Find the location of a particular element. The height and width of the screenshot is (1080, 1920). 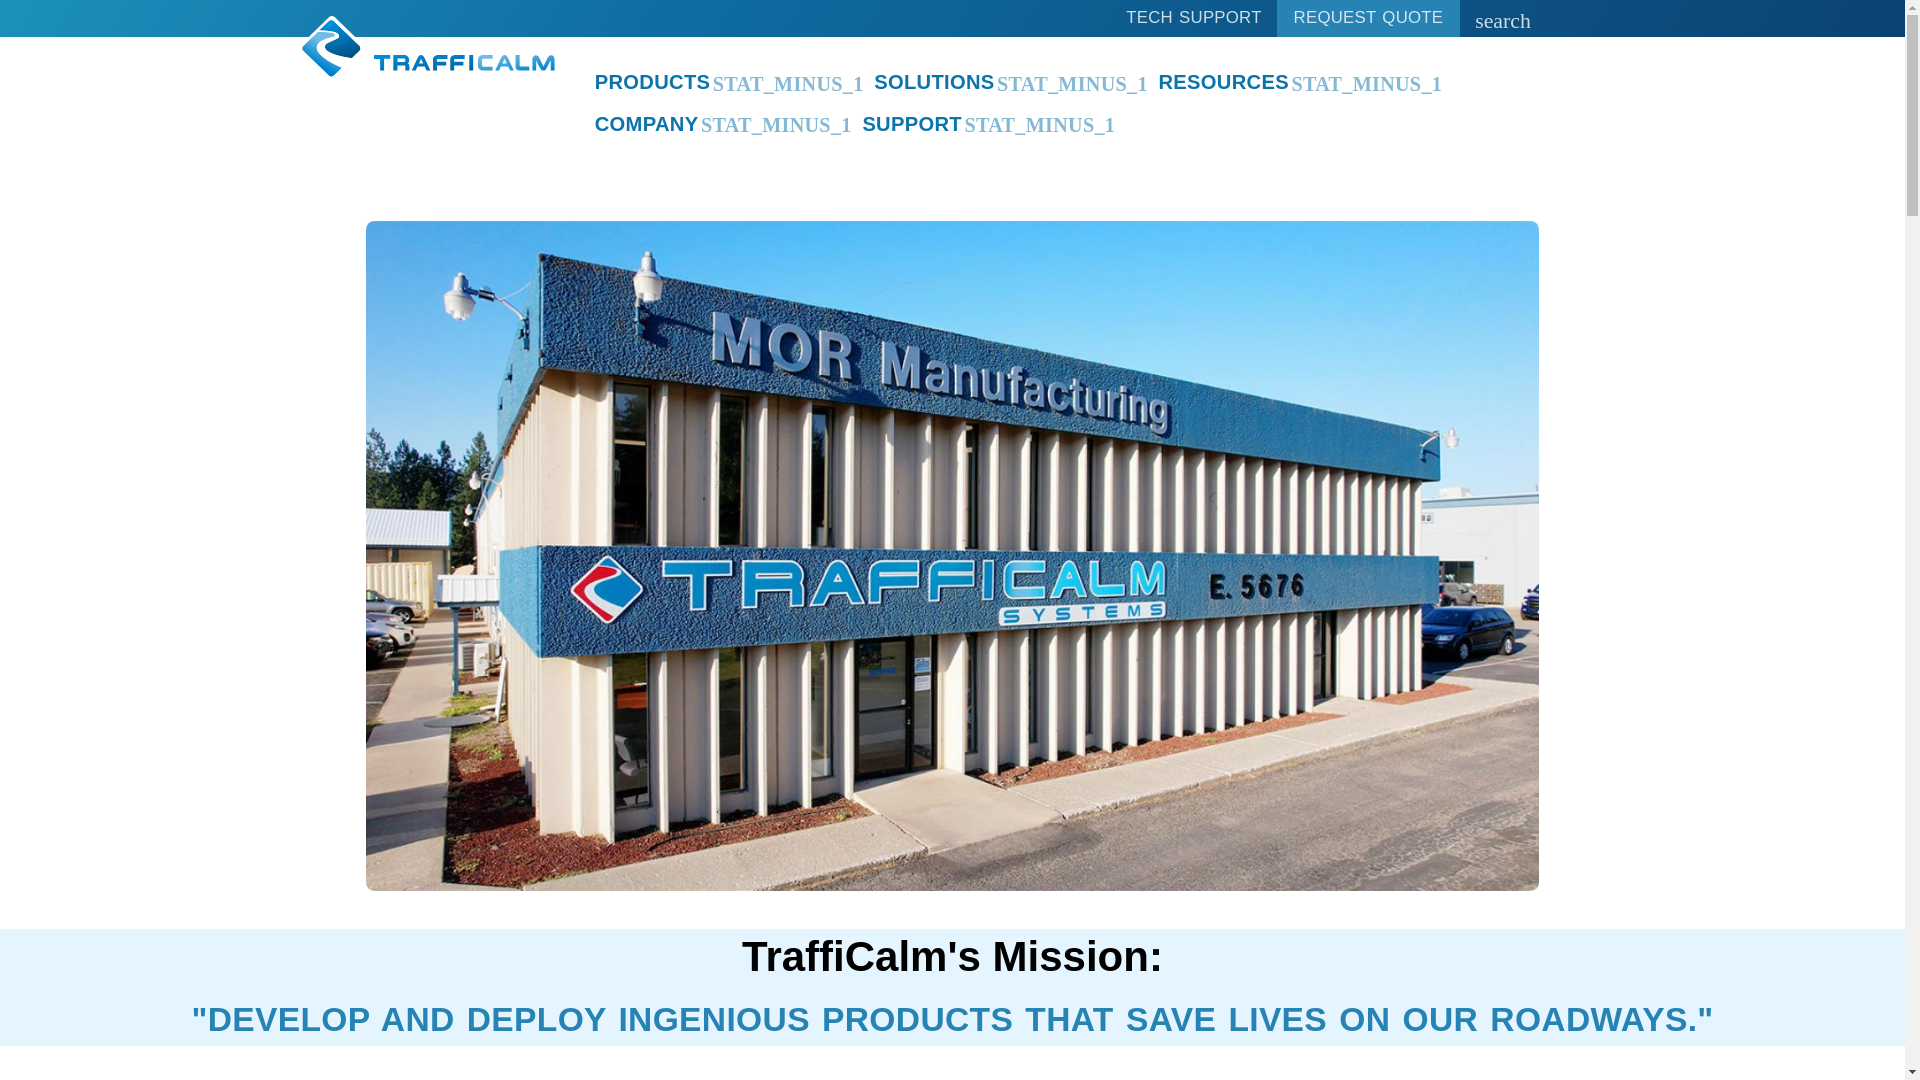

search is located at coordinates (1502, 18).